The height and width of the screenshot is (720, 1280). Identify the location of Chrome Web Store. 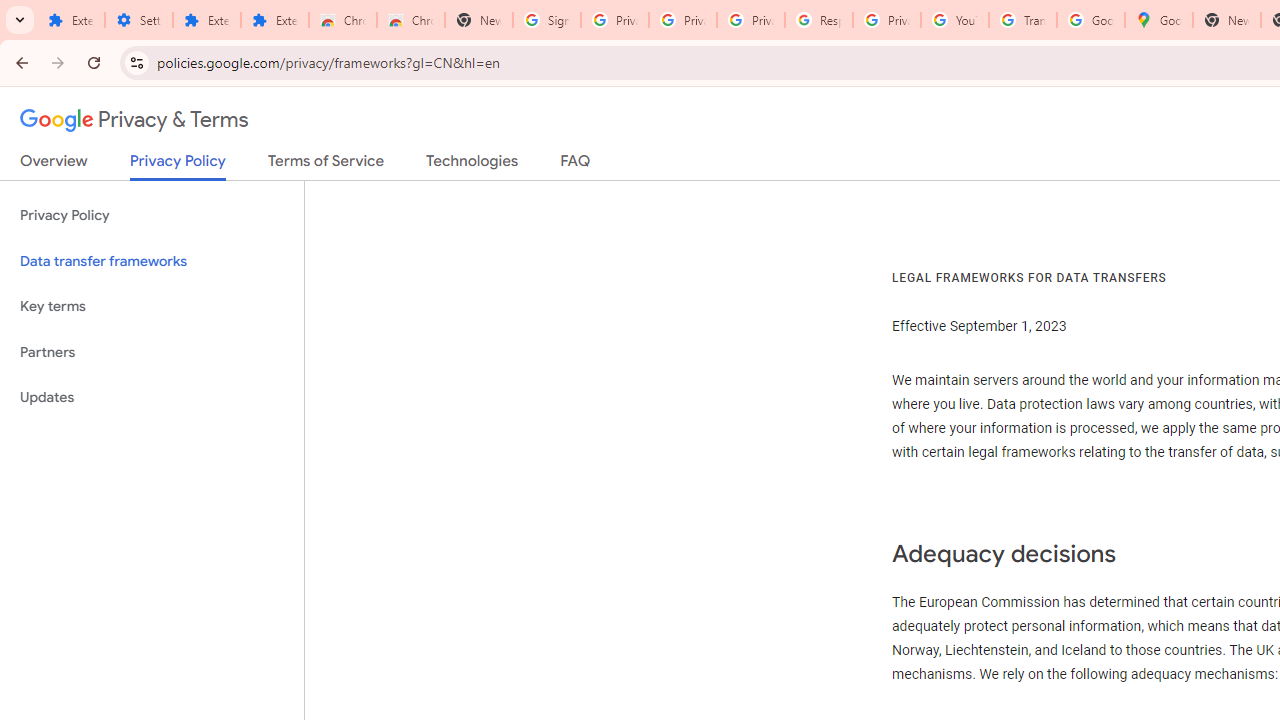
(342, 20).